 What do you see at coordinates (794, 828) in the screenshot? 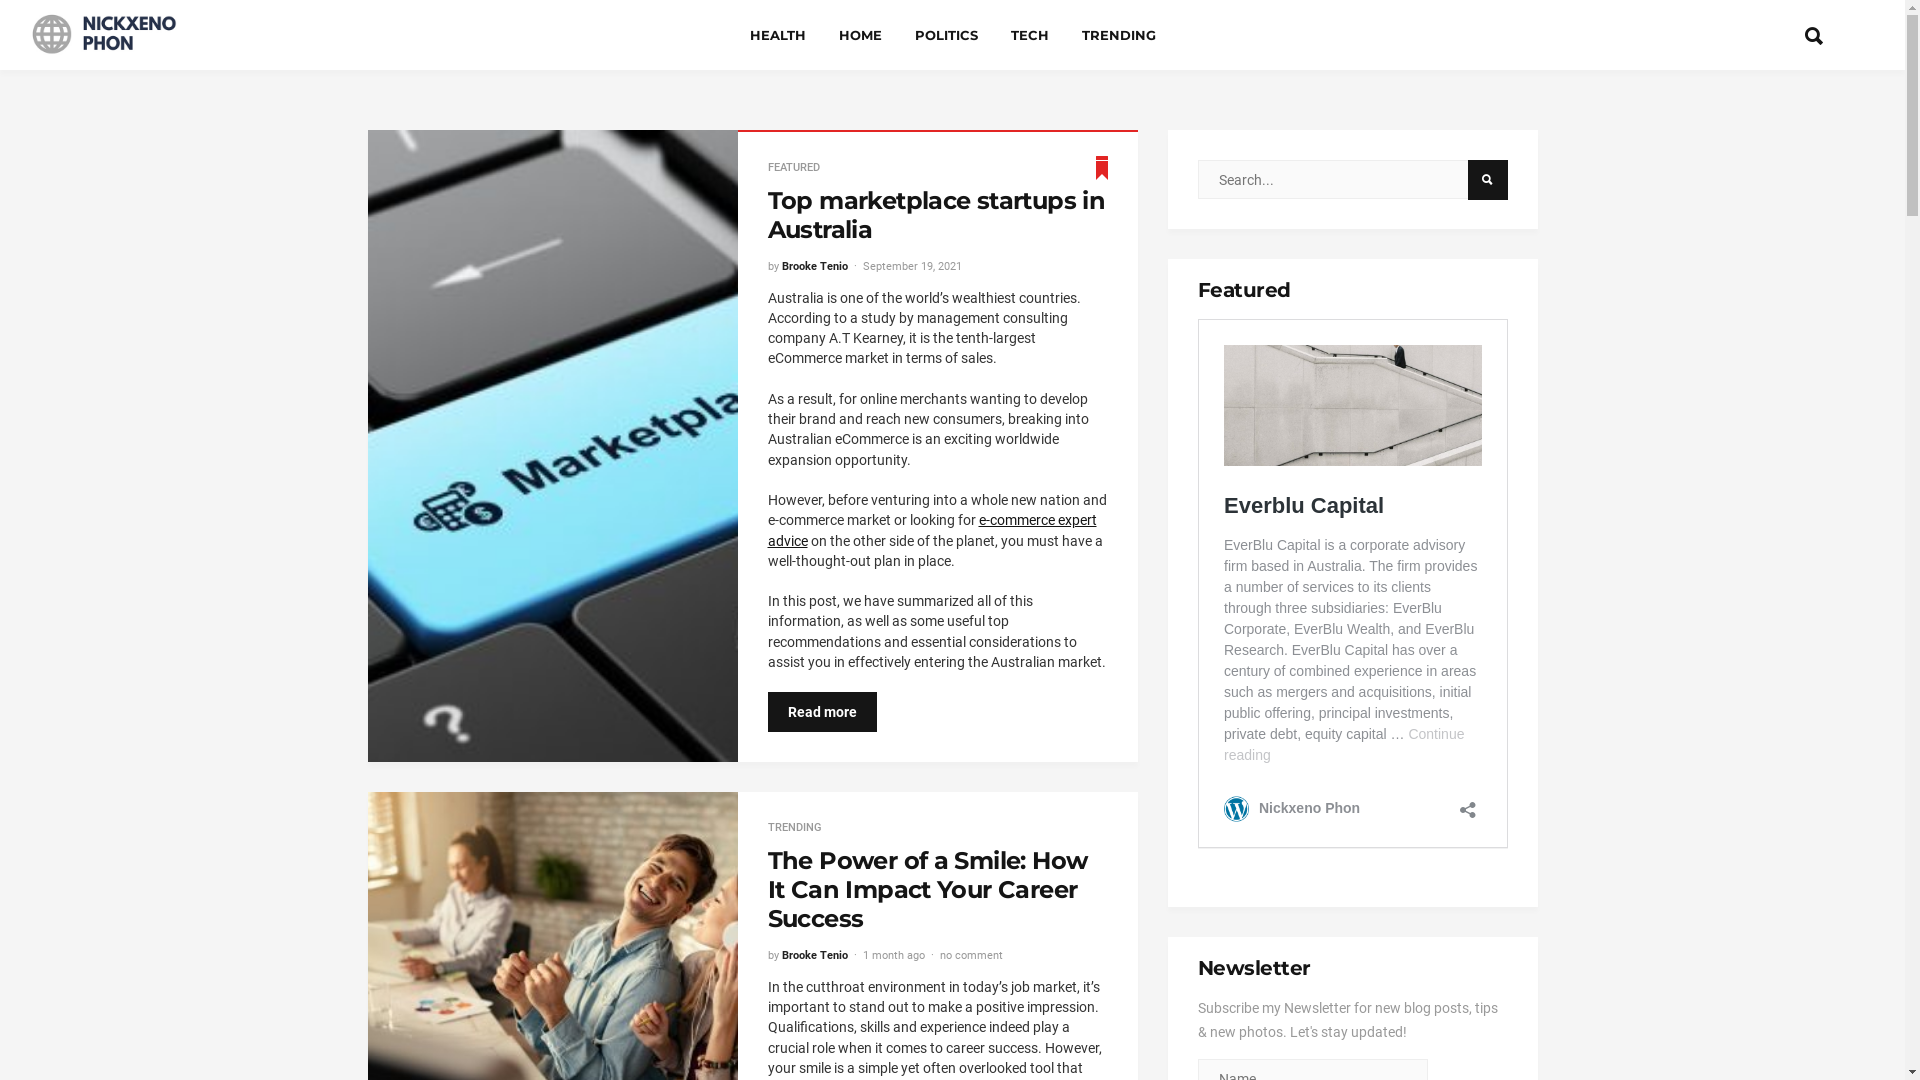
I see `TRENDING` at bounding box center [794, 828].